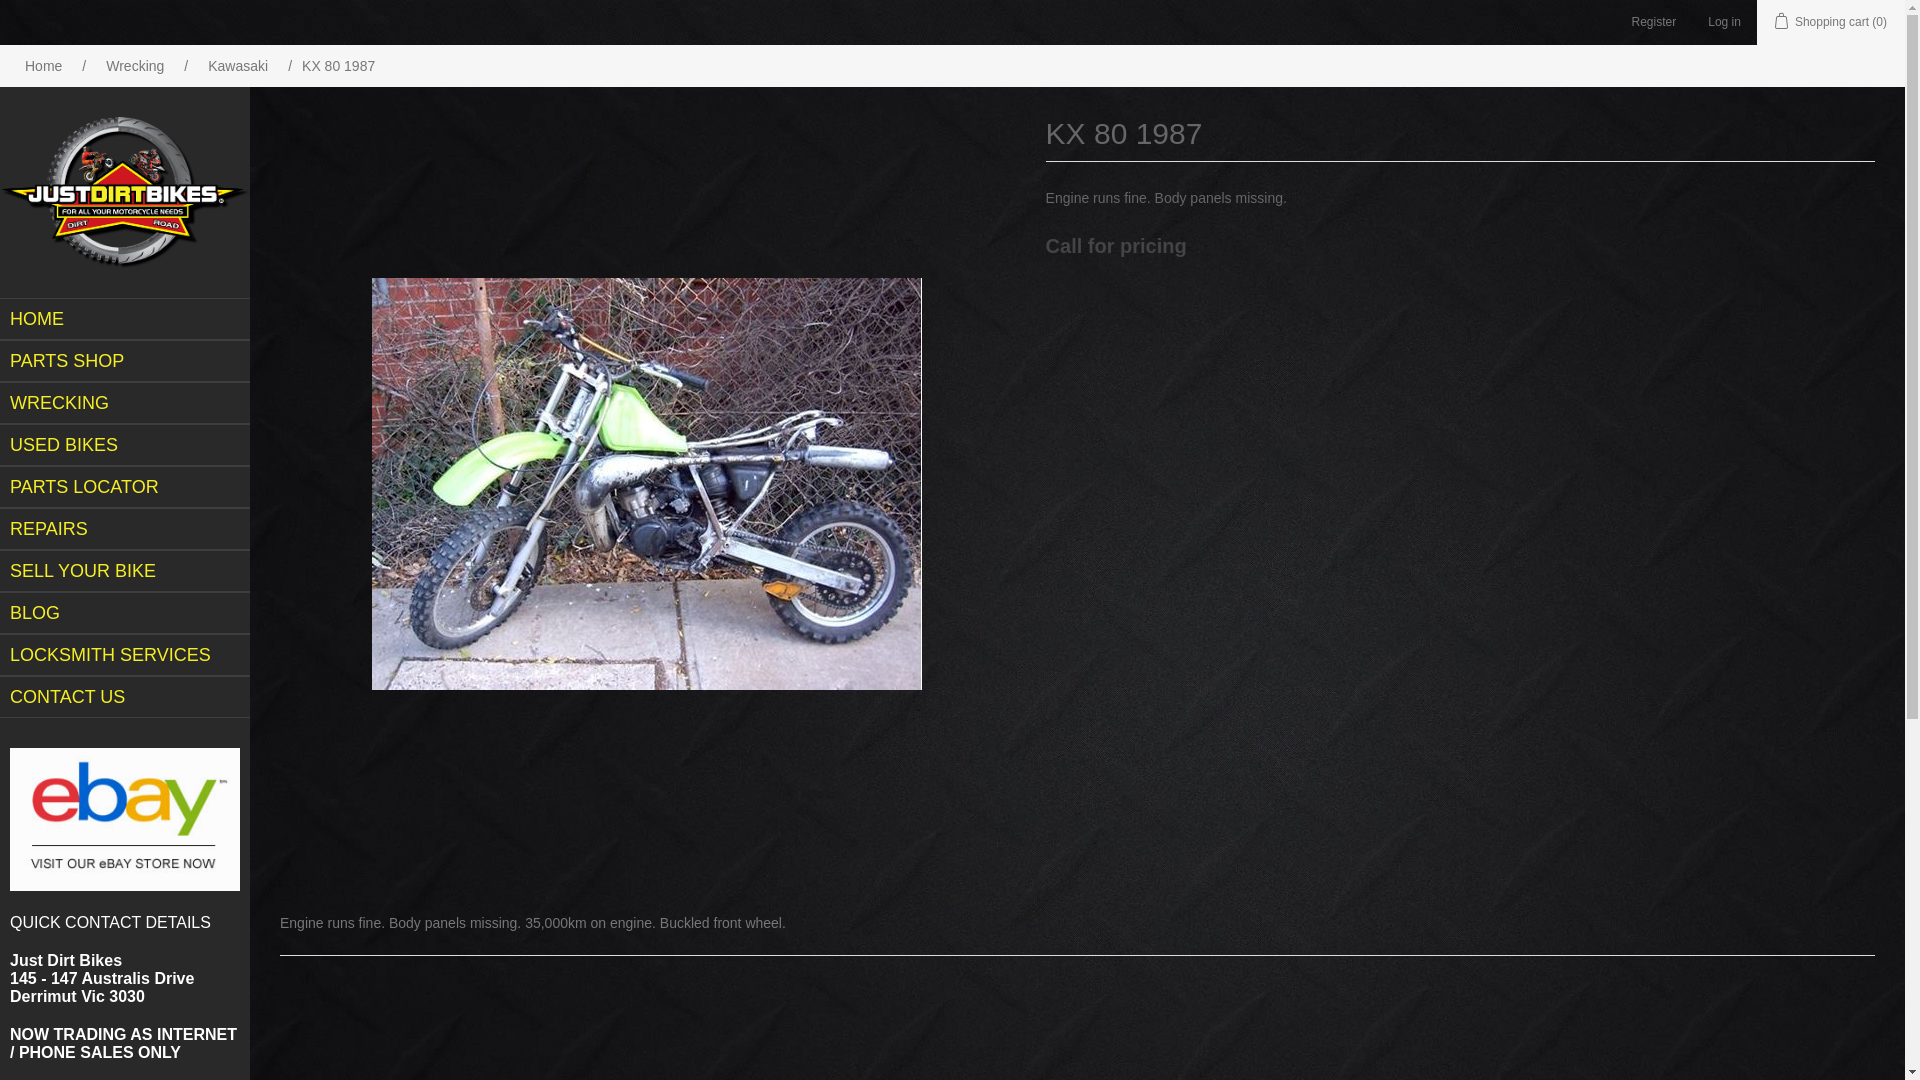 This screenshot has width=1920, height=1080. What do you see at coordinates (238, 66) in the screenshot?
I see `Kawasaki` at bounding box center [238, 66].